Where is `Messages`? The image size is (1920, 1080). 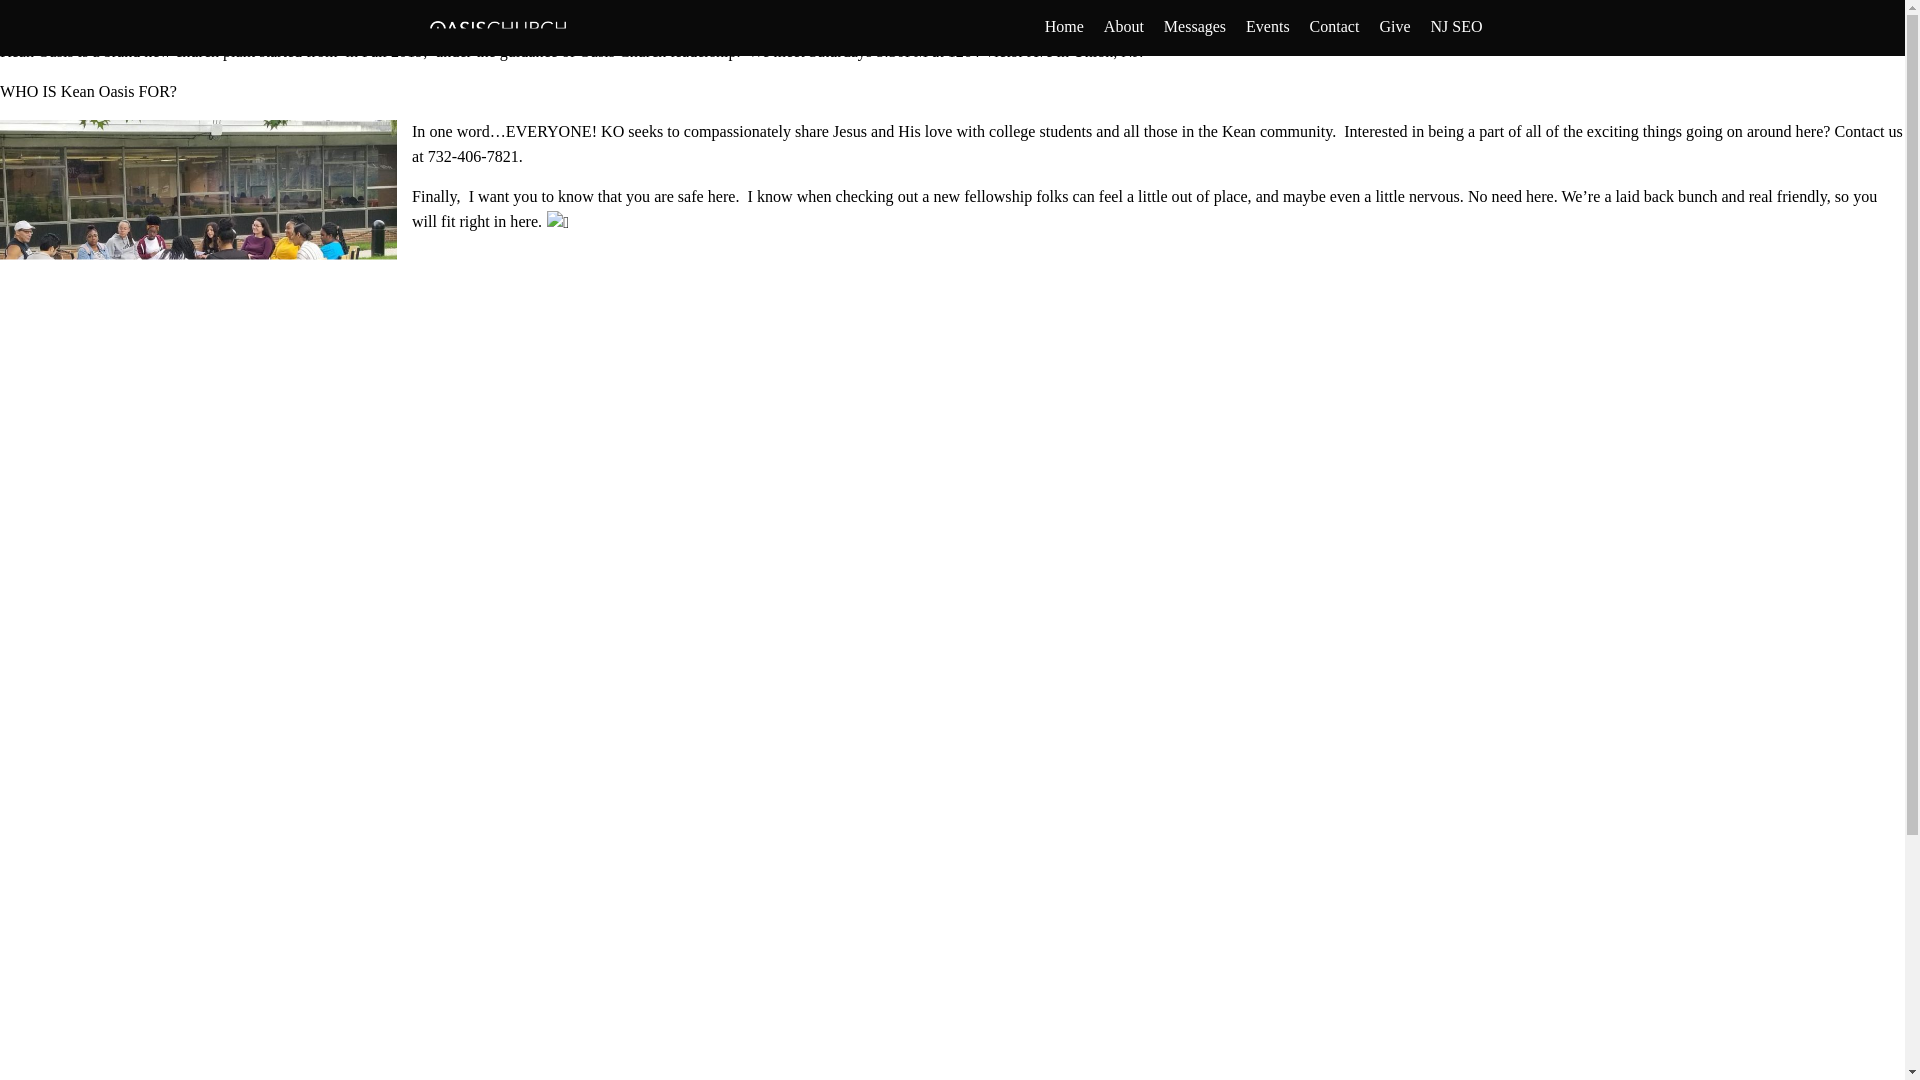
Messages is located at coordinates (1194, 27).